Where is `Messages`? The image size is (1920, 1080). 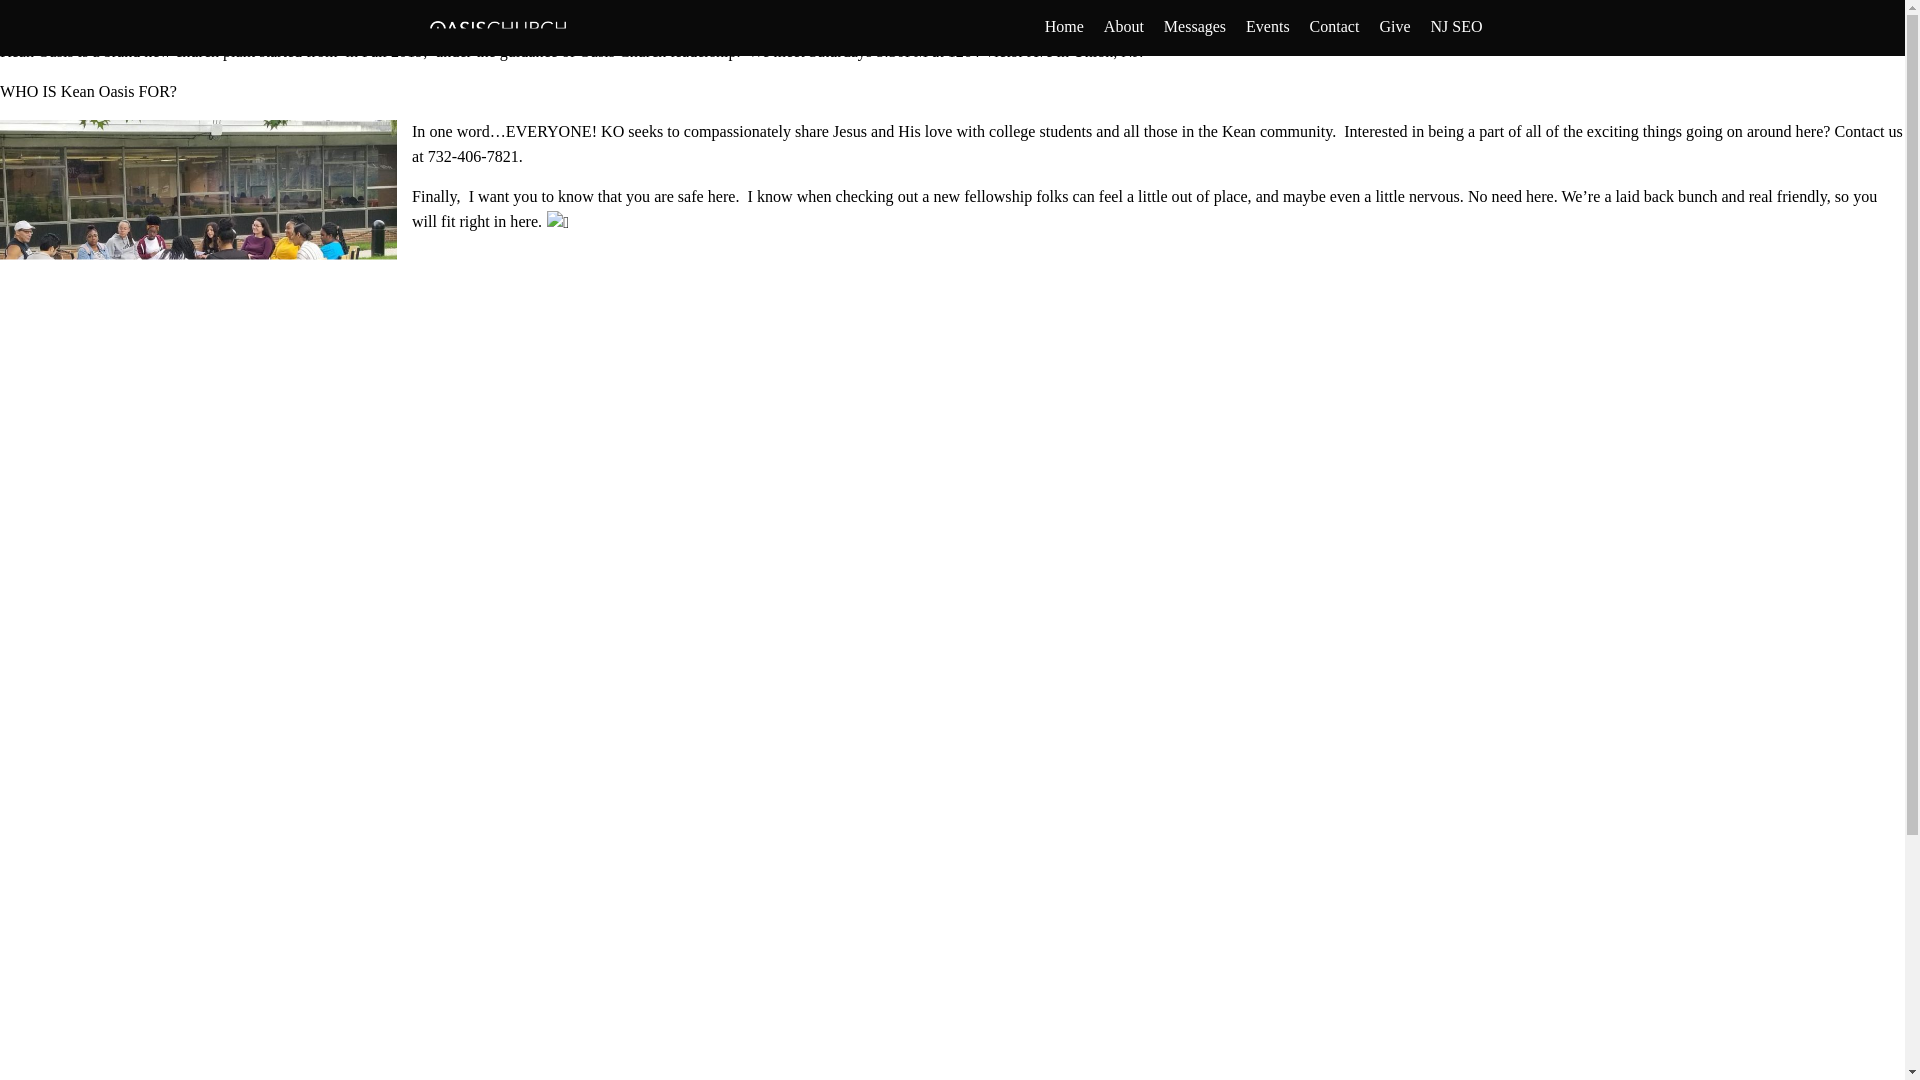
Messages is located at coordinates (1194, 27).